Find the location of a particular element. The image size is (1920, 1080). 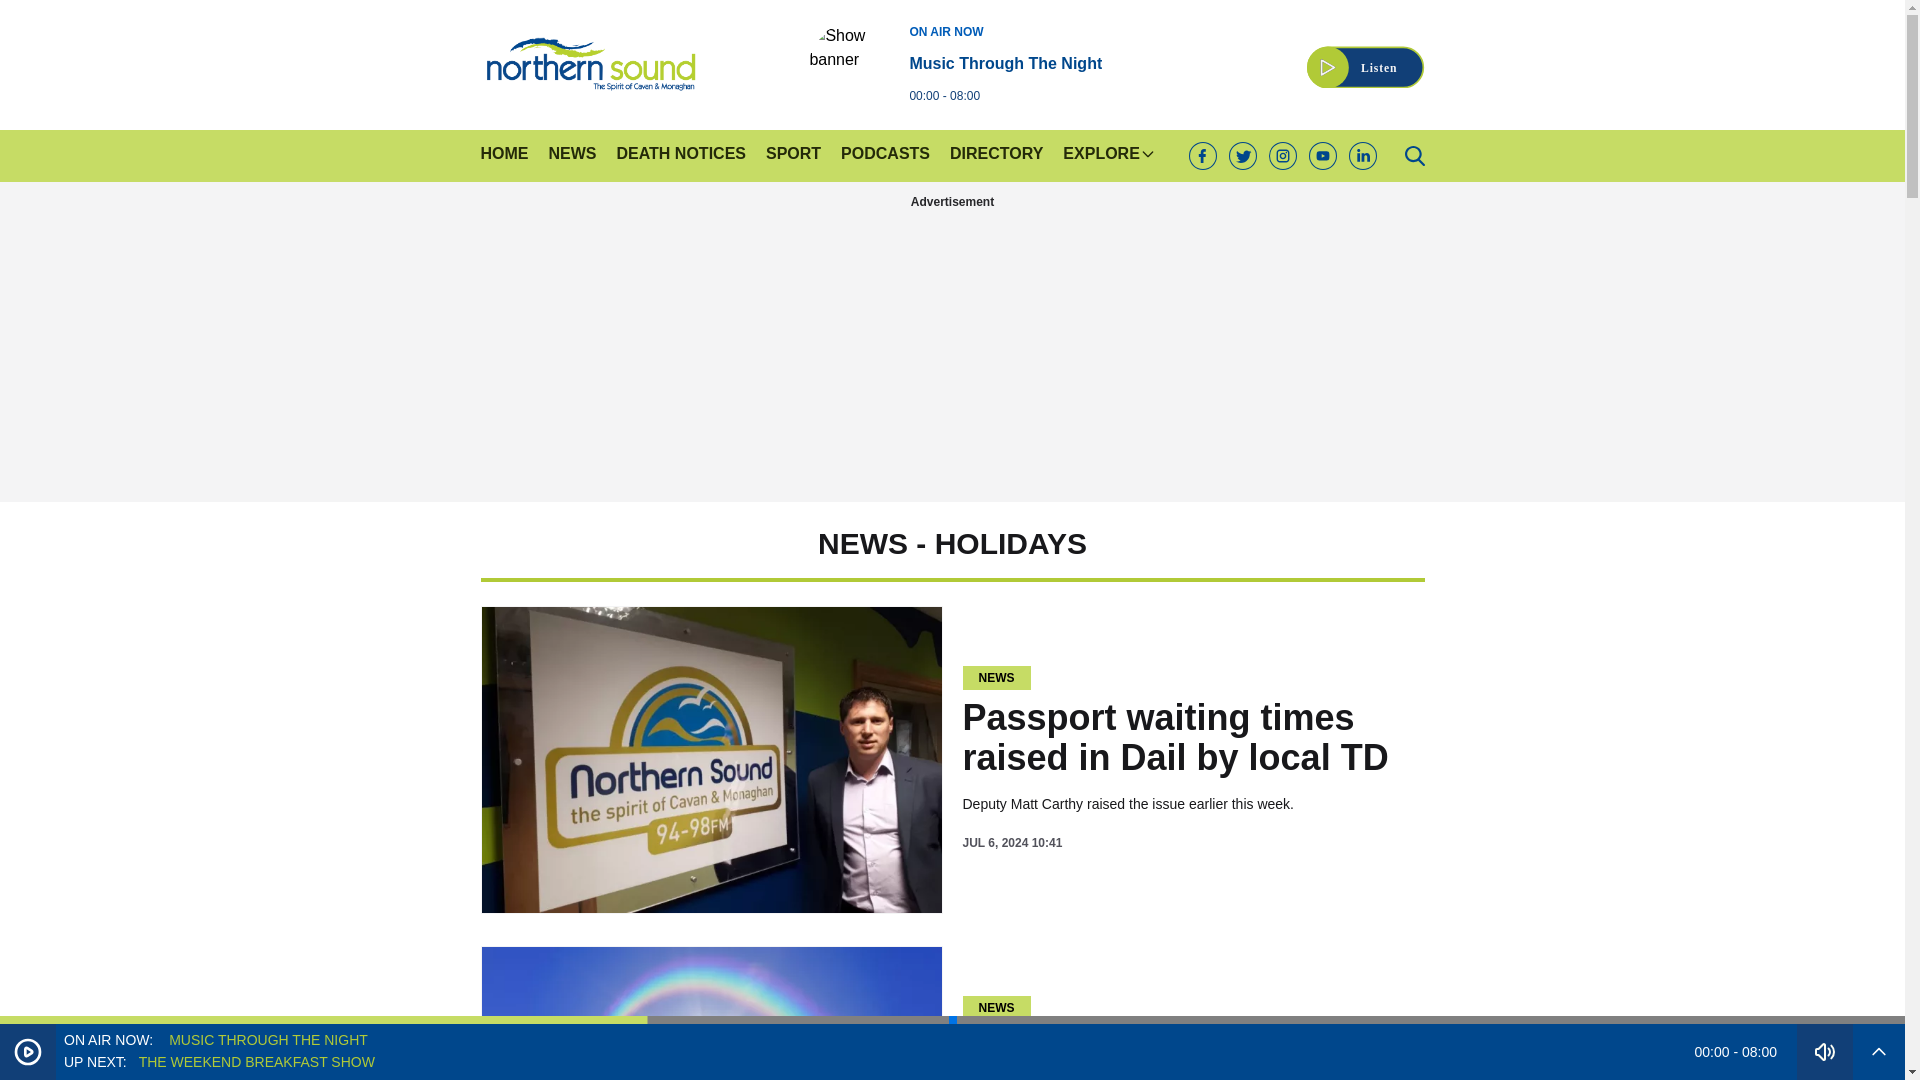

NorthernSound is located at coordinates (955, 63).